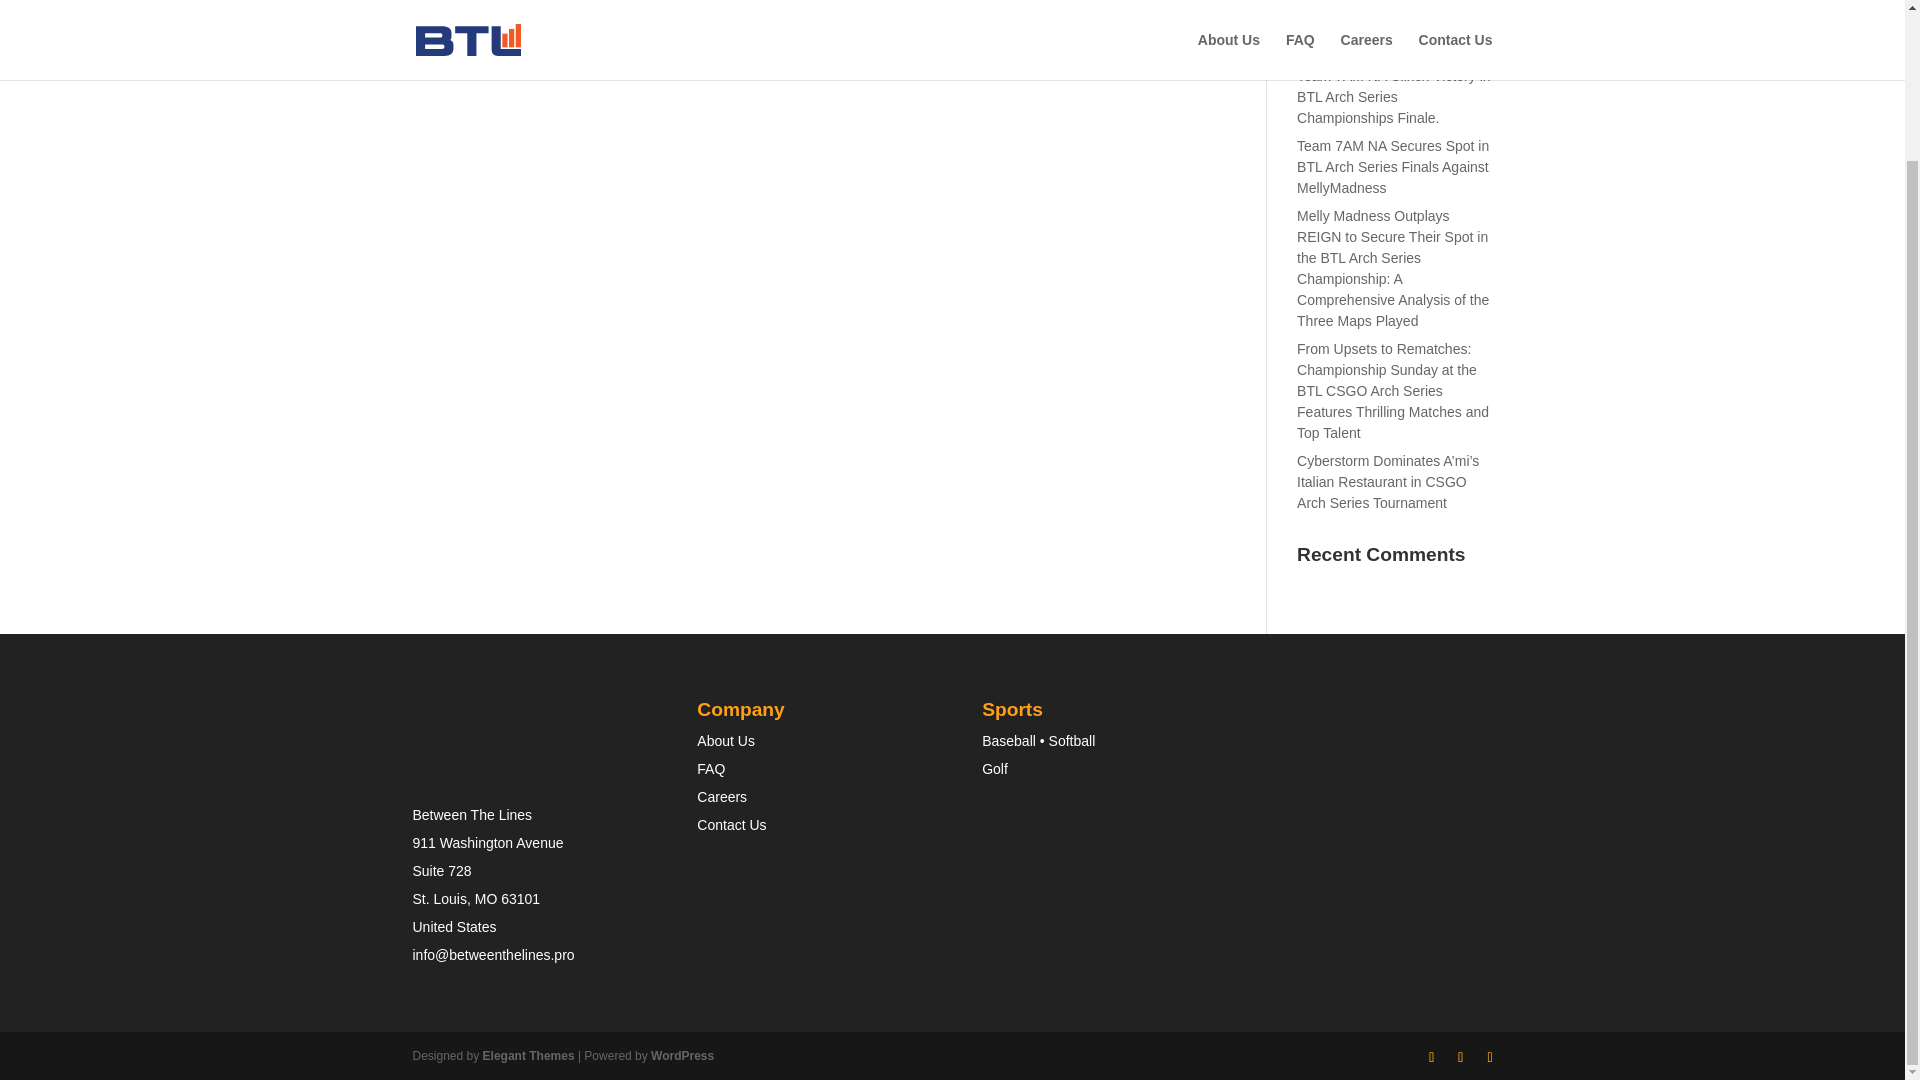 This screenshot has height=1080, width=1920. I want to click on FAQ, so click(710, 768).